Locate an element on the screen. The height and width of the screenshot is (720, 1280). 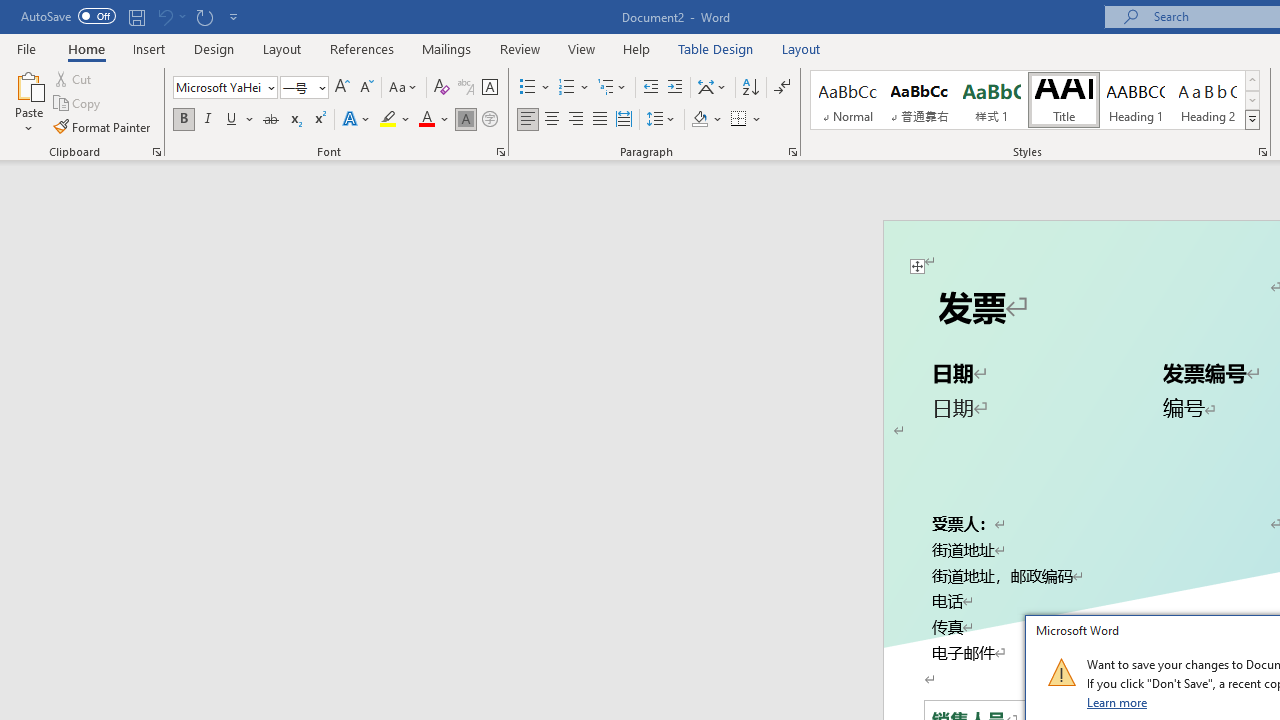
Learn more is located at coordinates (1118, 702).